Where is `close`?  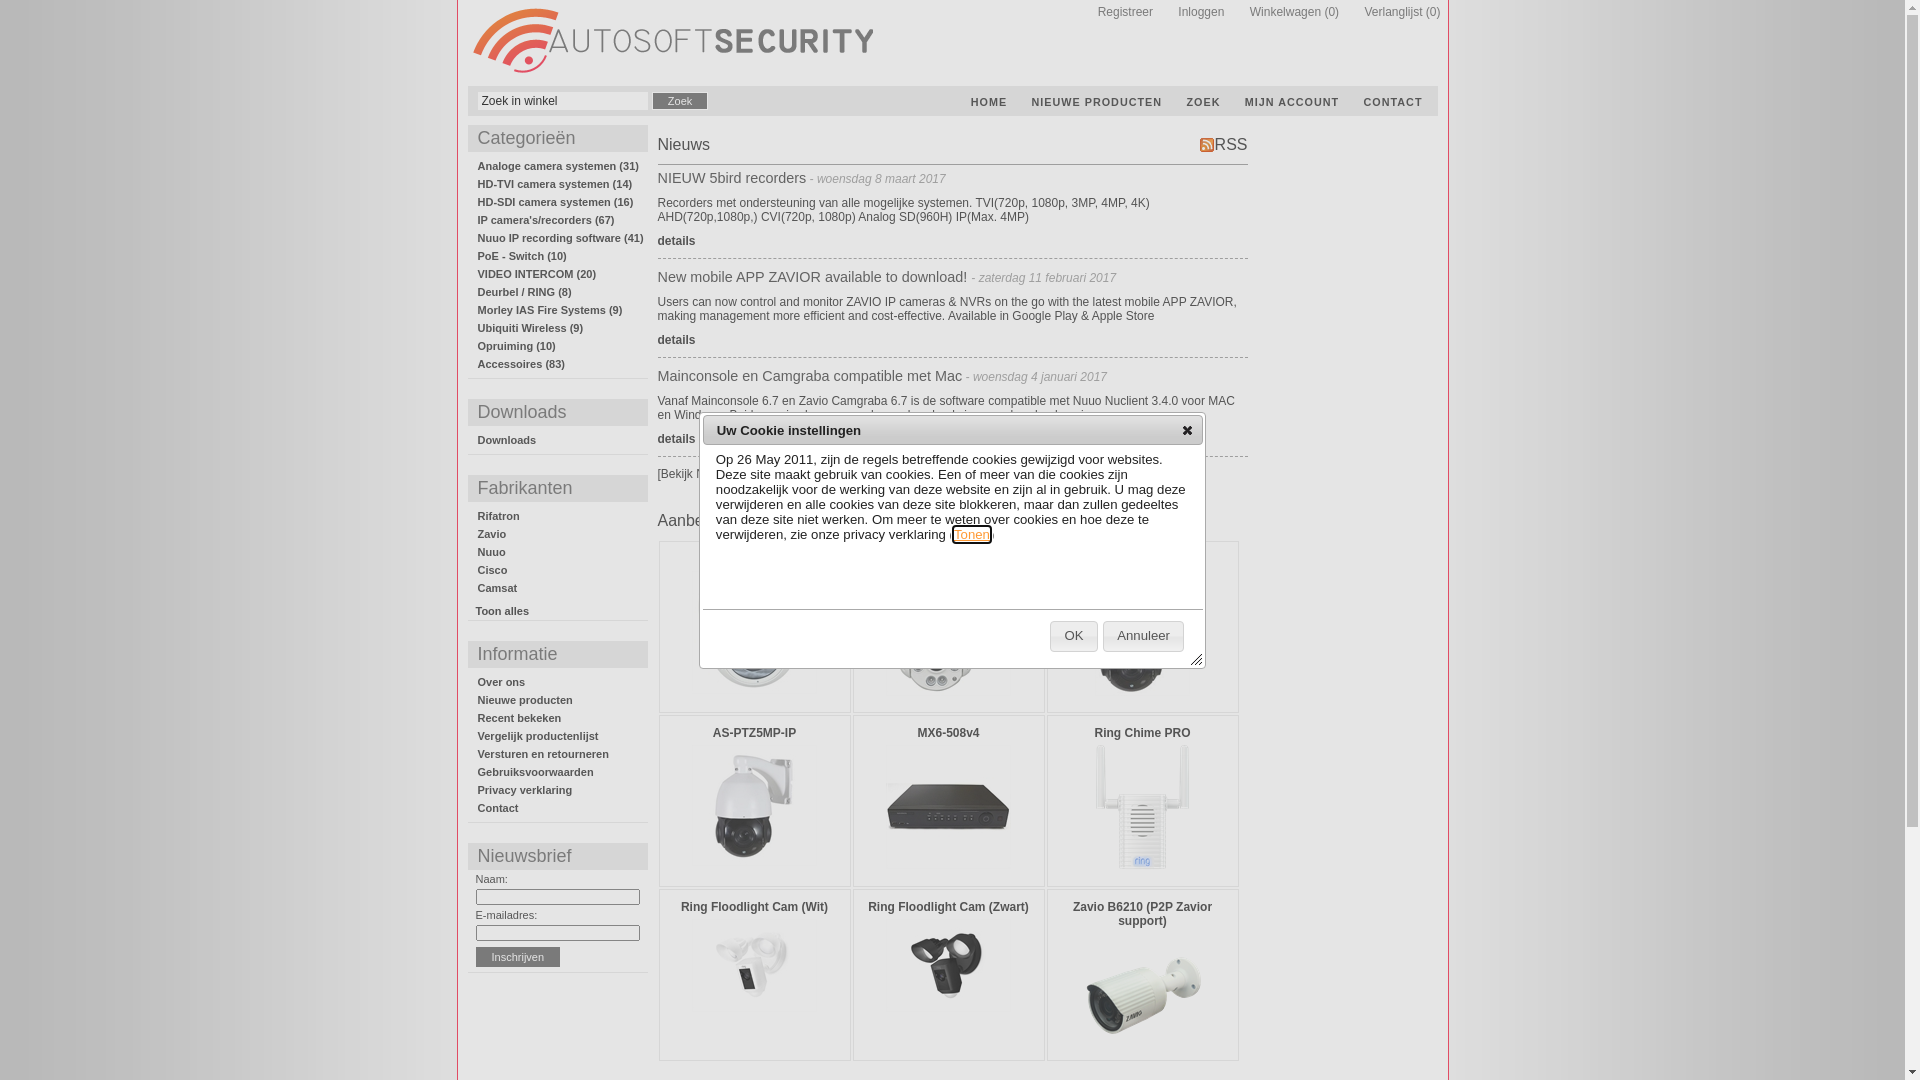 close is located at coordinates (1188, 430).